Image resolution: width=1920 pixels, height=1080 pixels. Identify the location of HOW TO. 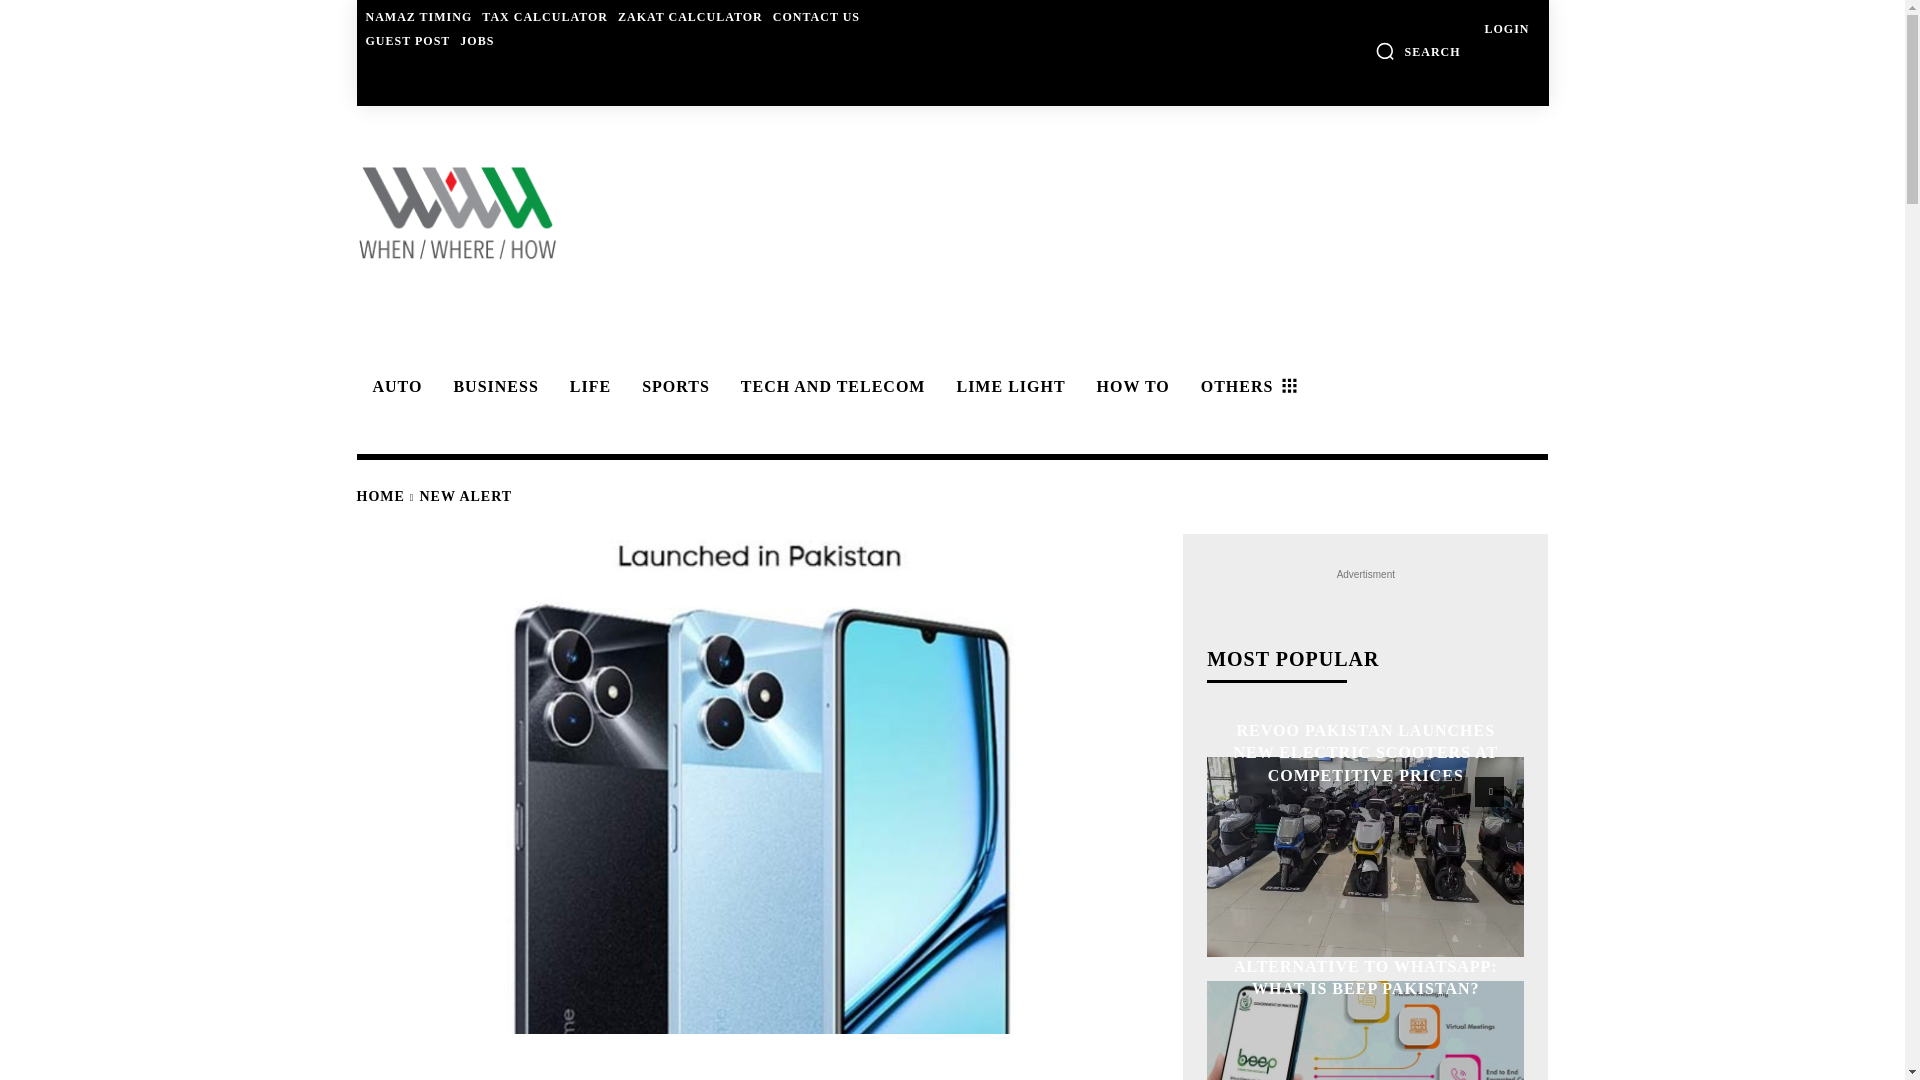
(1130, 387).